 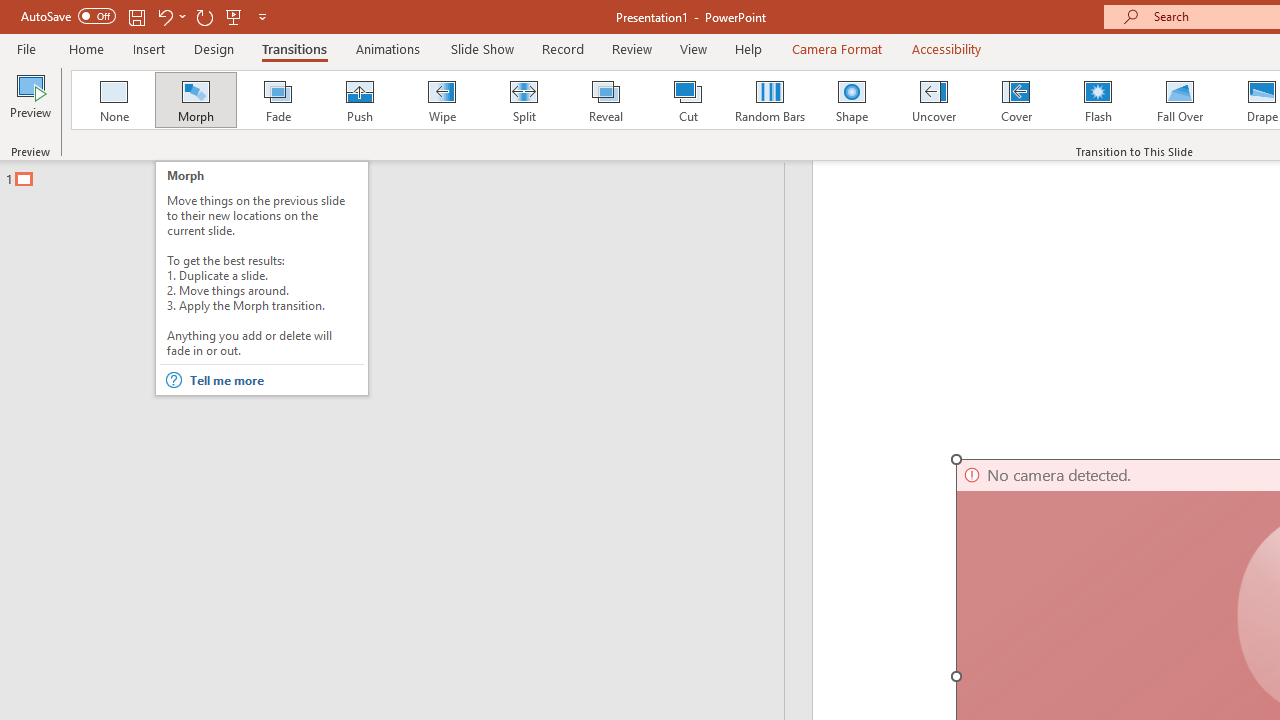 What do you see at coordinates (276, 380) in the screenshot?
I see `Tell me more` at bounding box center [276, 380].